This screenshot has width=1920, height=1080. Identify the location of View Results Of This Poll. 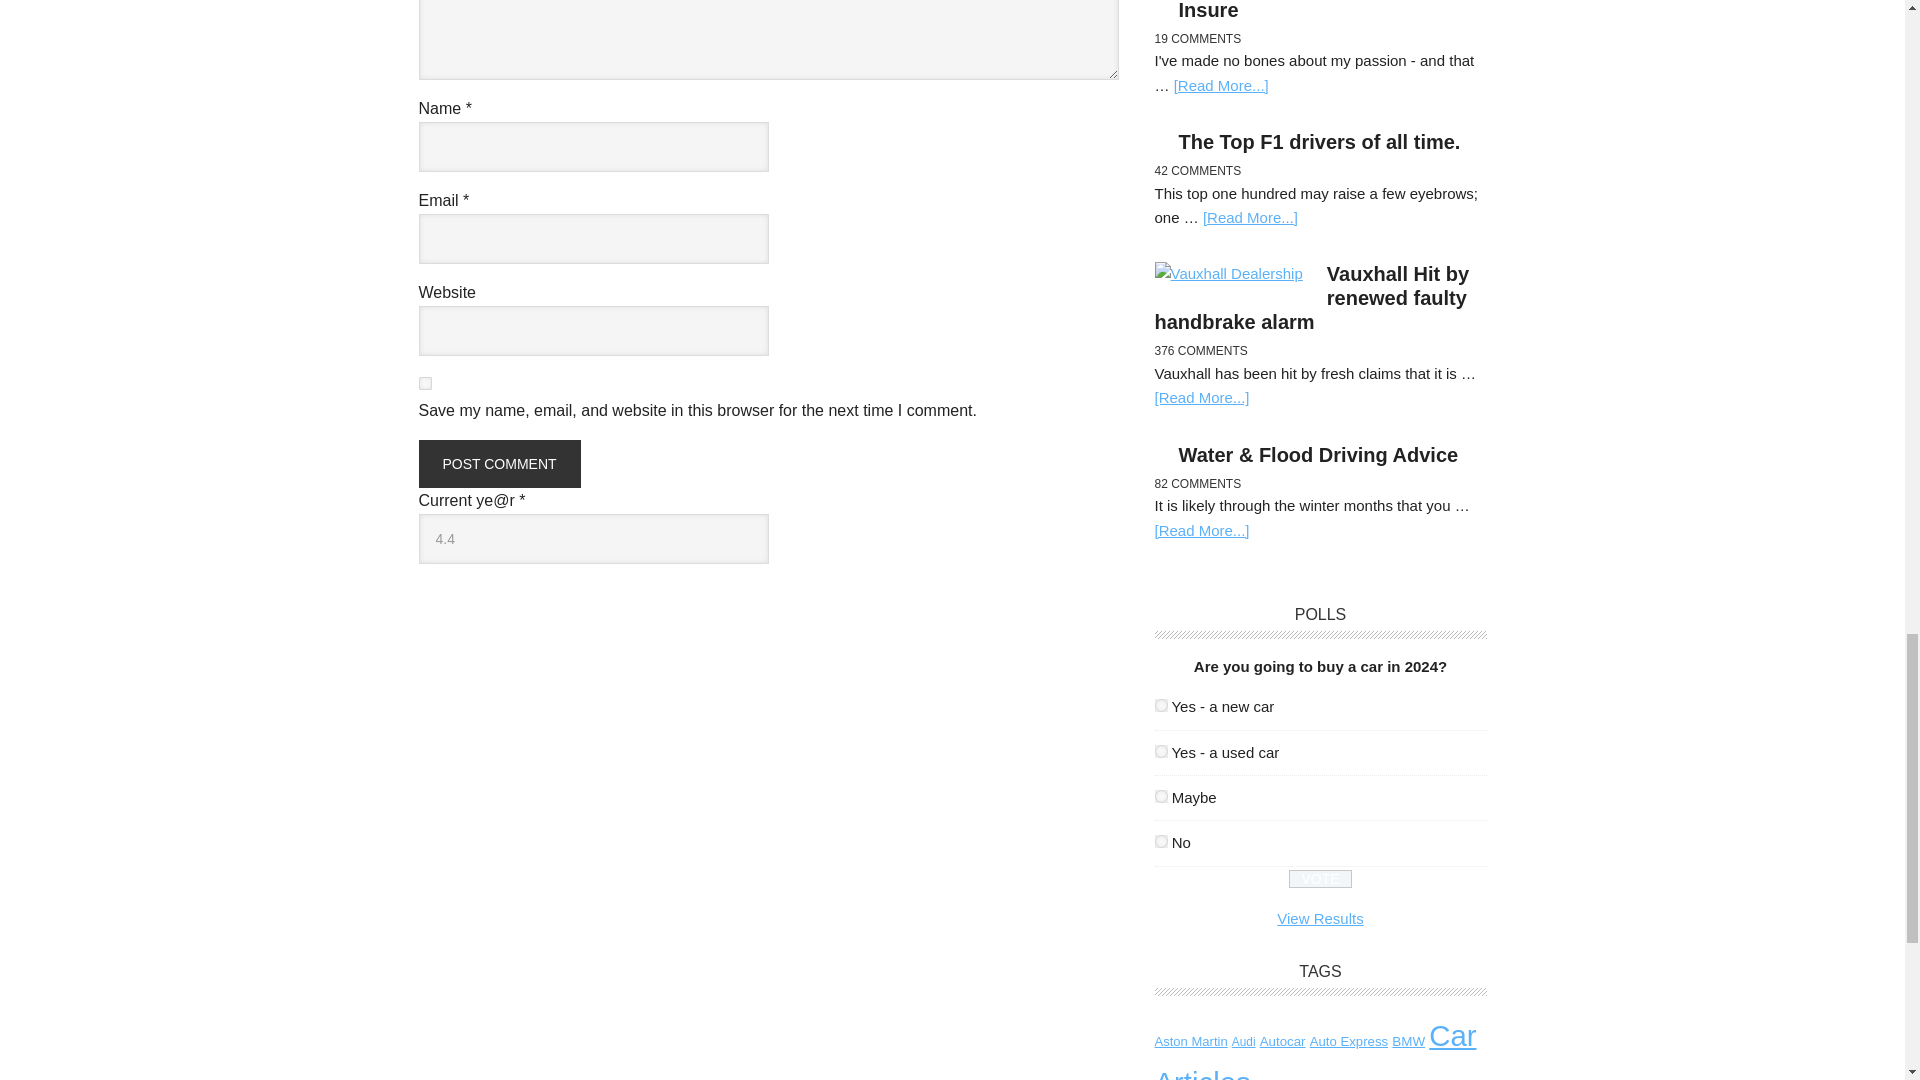
(1320, 918).